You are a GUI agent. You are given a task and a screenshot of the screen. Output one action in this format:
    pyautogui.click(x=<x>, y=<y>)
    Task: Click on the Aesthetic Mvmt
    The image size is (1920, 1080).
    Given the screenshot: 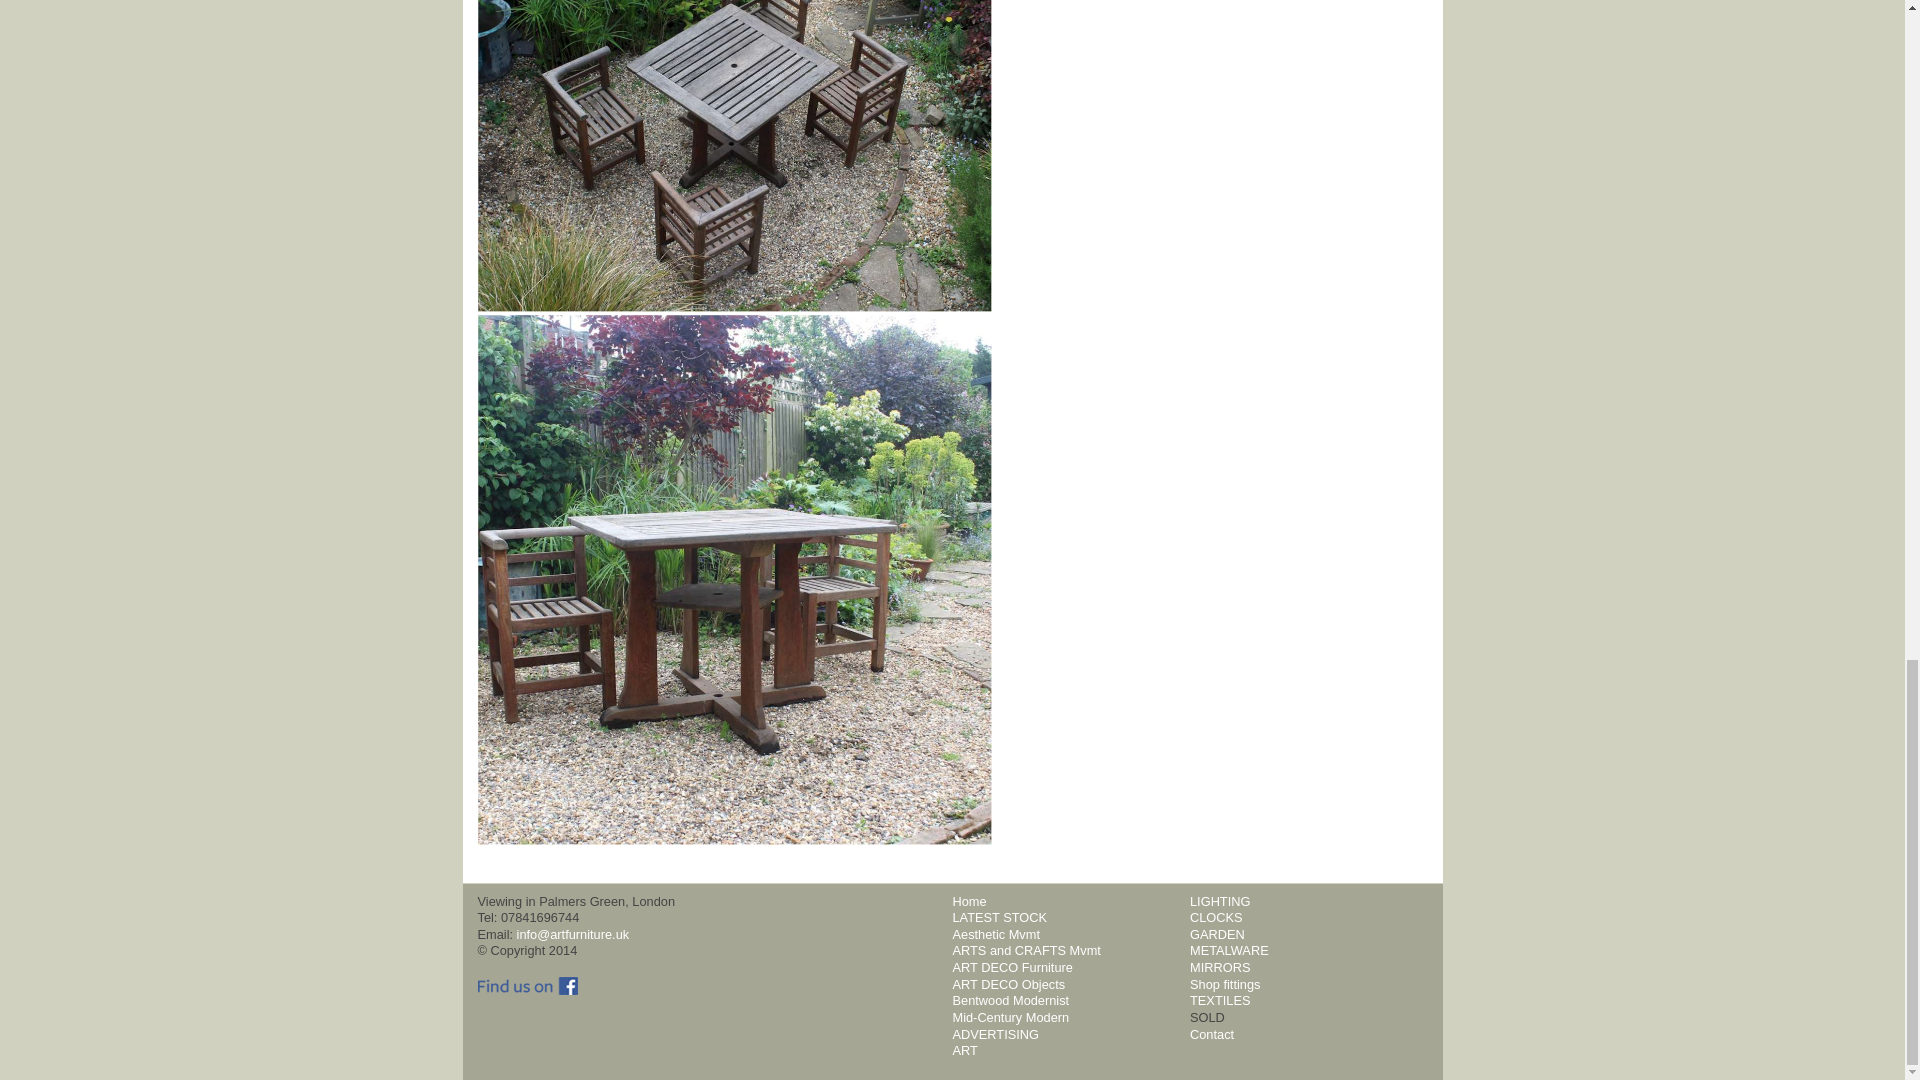 What is the action you would take?
    pyautogui.click(x=995, y=934)
    